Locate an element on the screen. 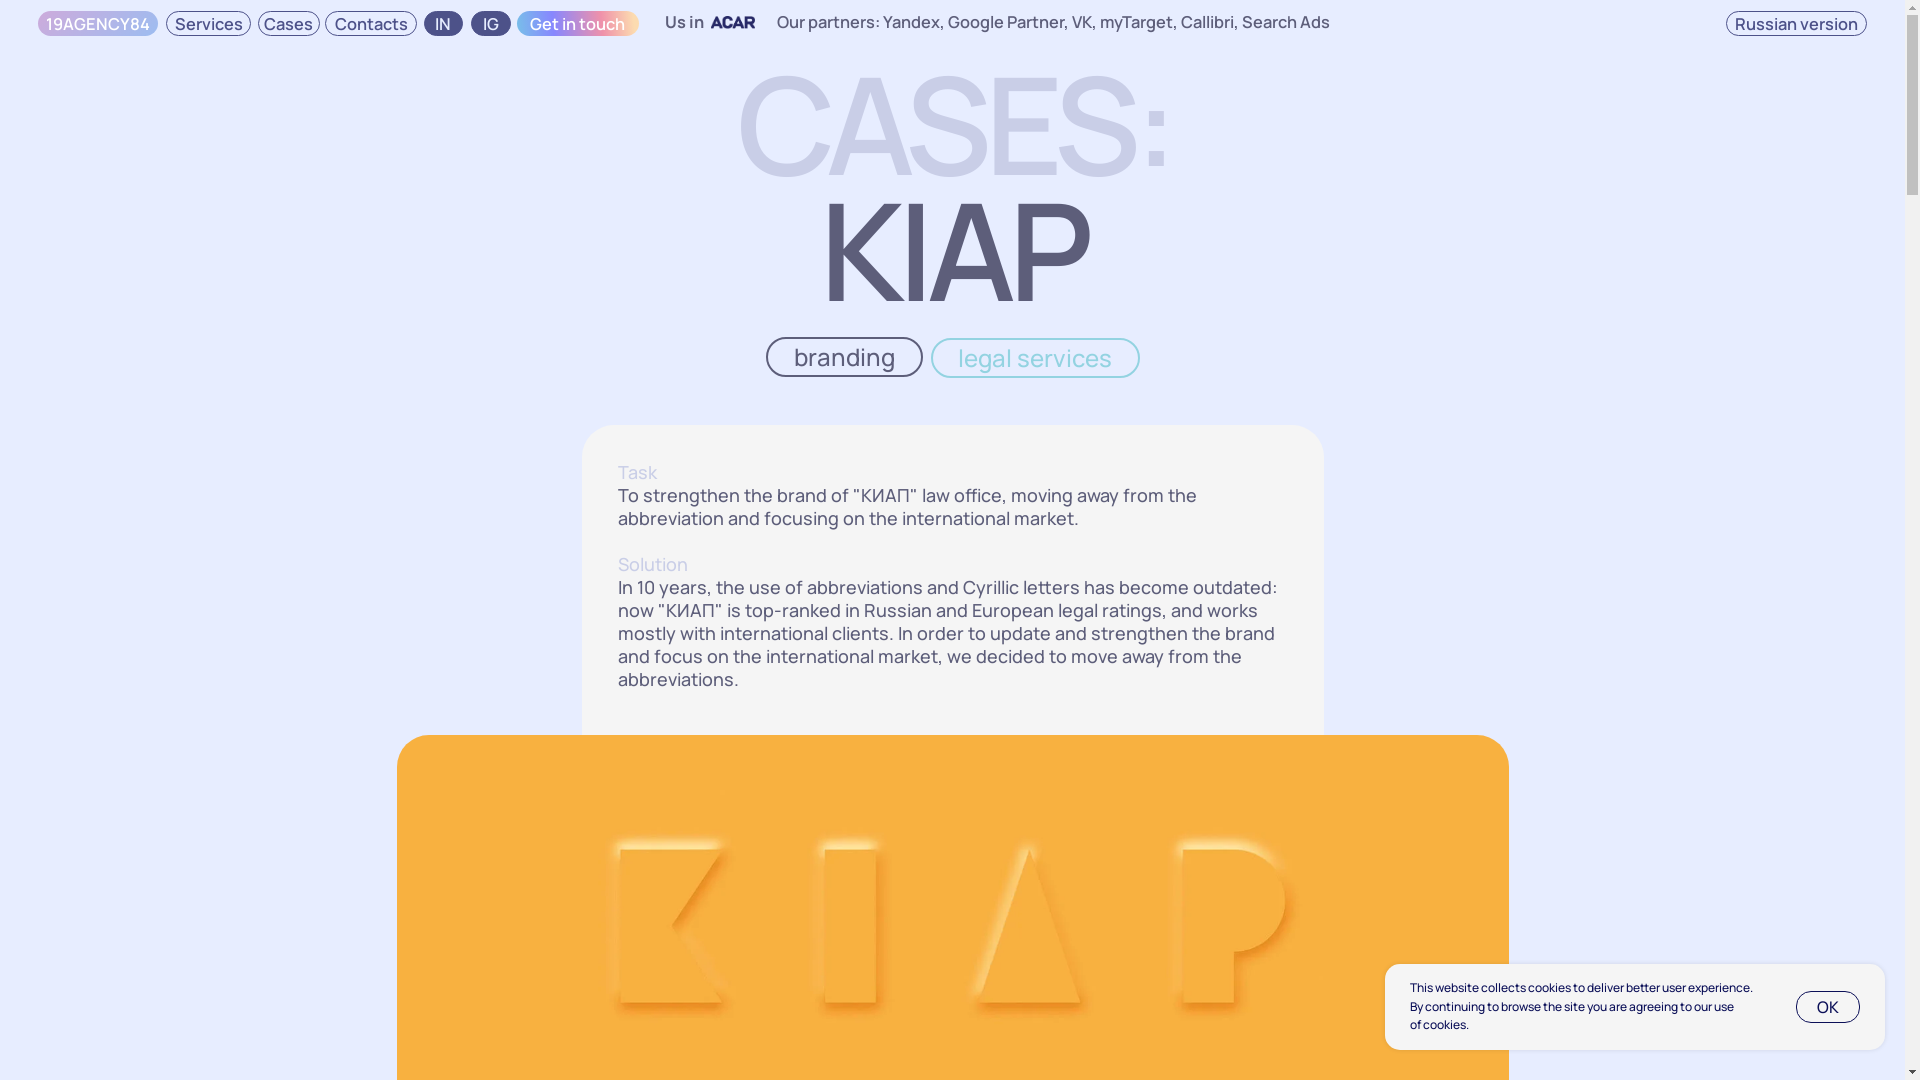 The width and height of the screenshot is (1920, 1080). IG is located at coordinates (299, 14).